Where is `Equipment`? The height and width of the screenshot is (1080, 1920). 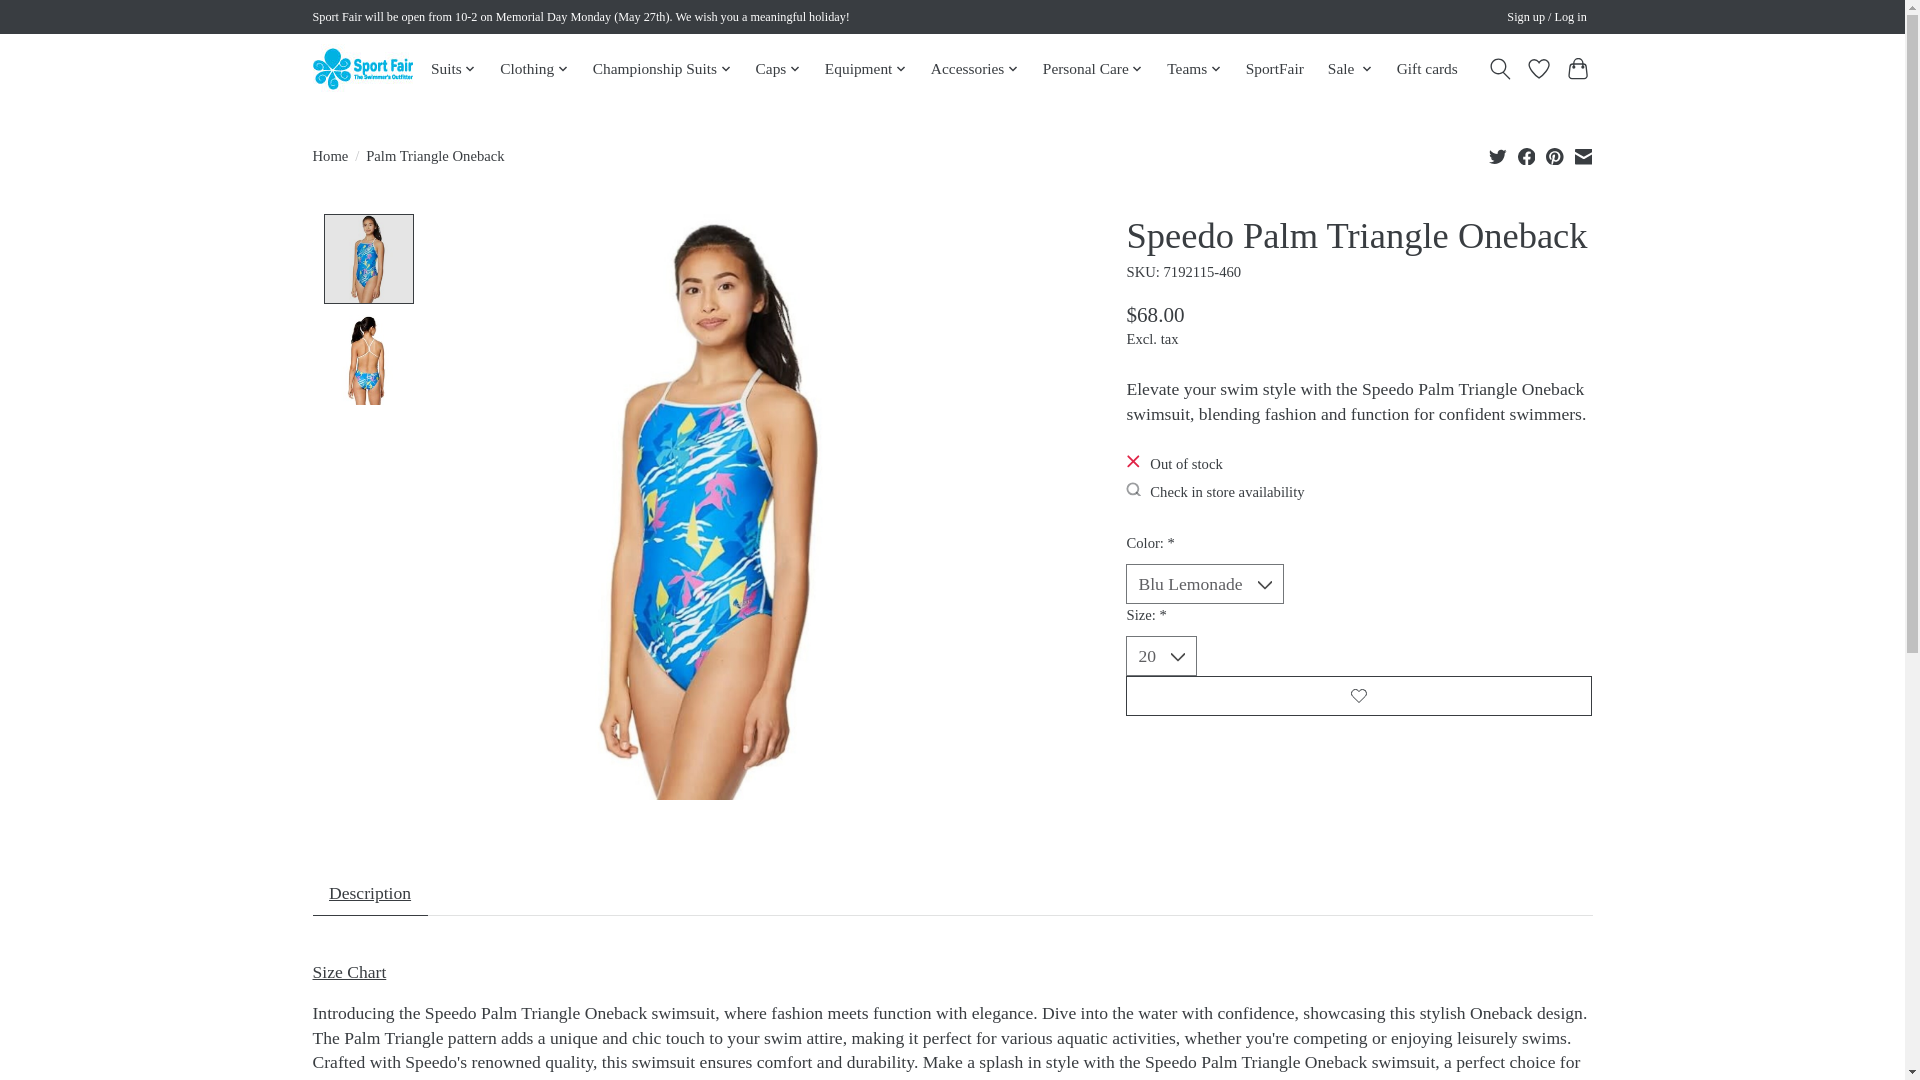 Equipment is located at coordinates (865, 69).